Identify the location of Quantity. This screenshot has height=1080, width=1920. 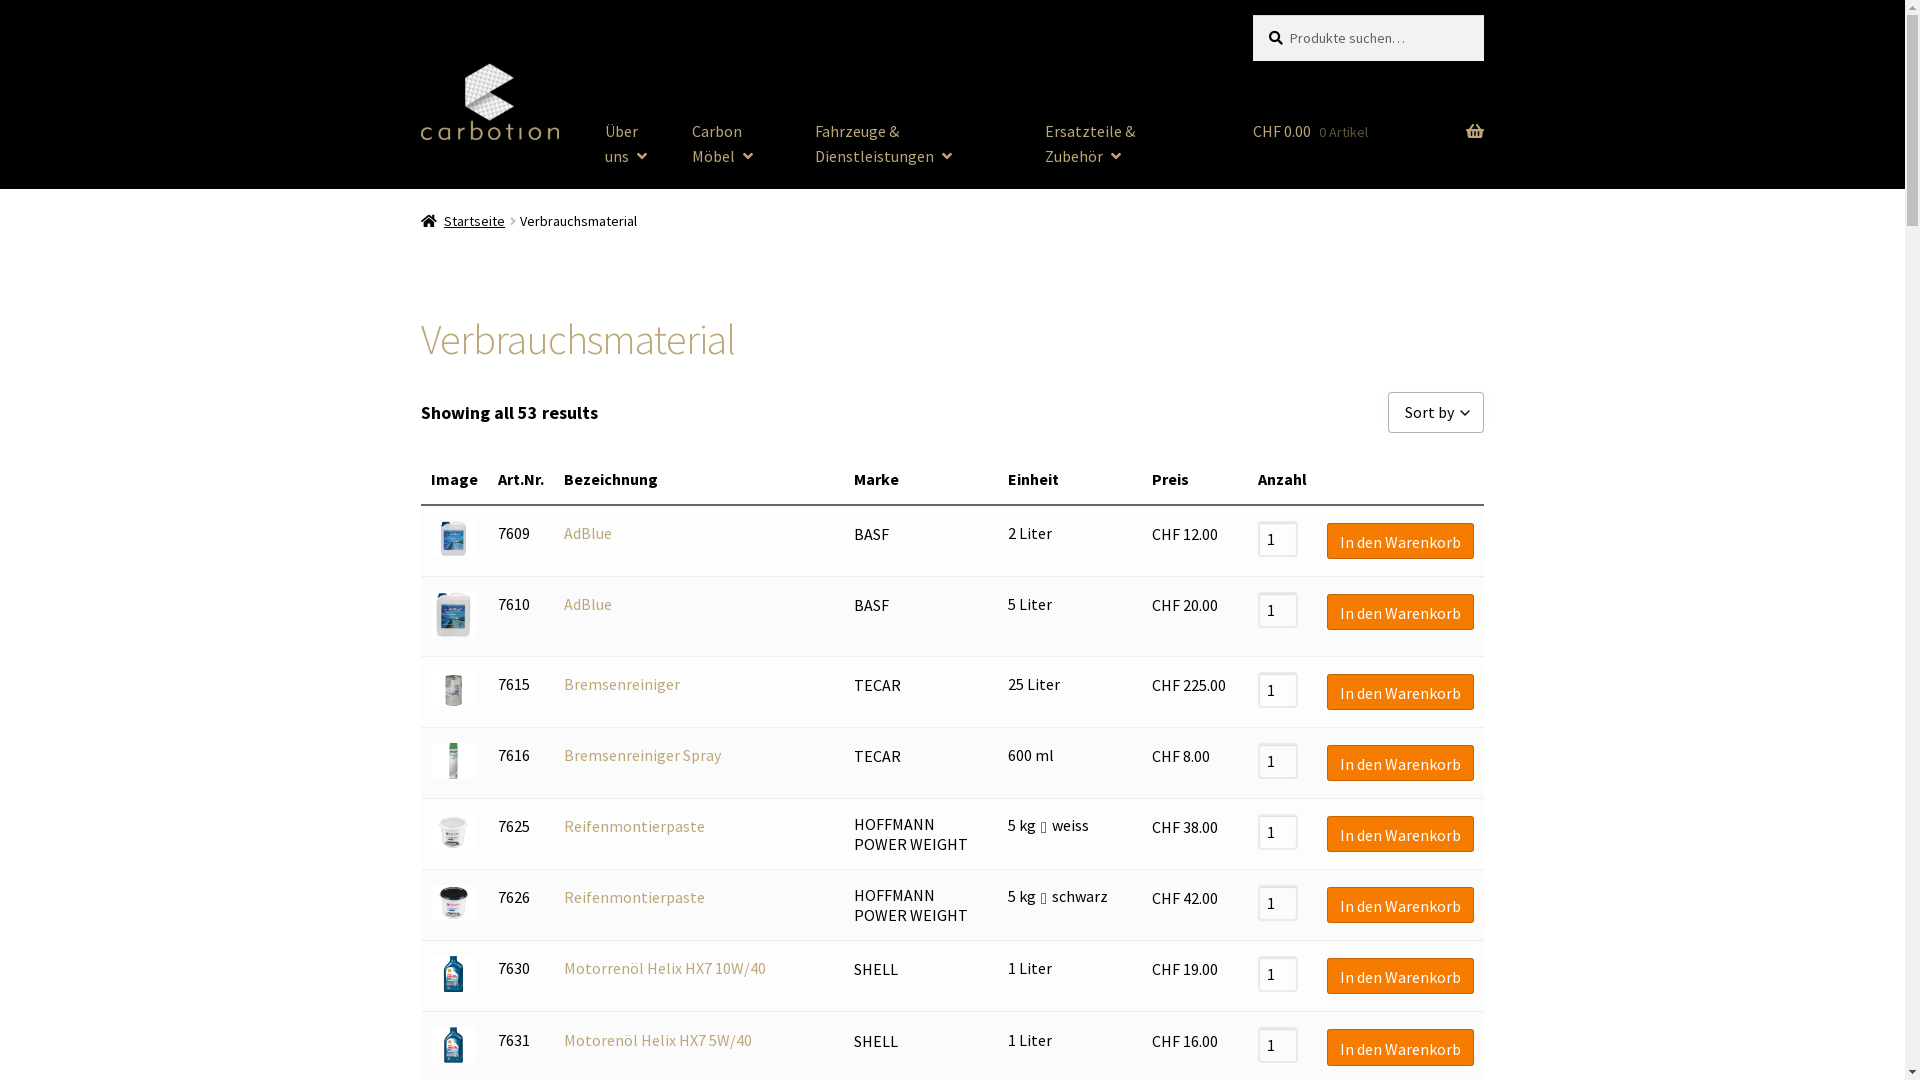
(1278, 903).